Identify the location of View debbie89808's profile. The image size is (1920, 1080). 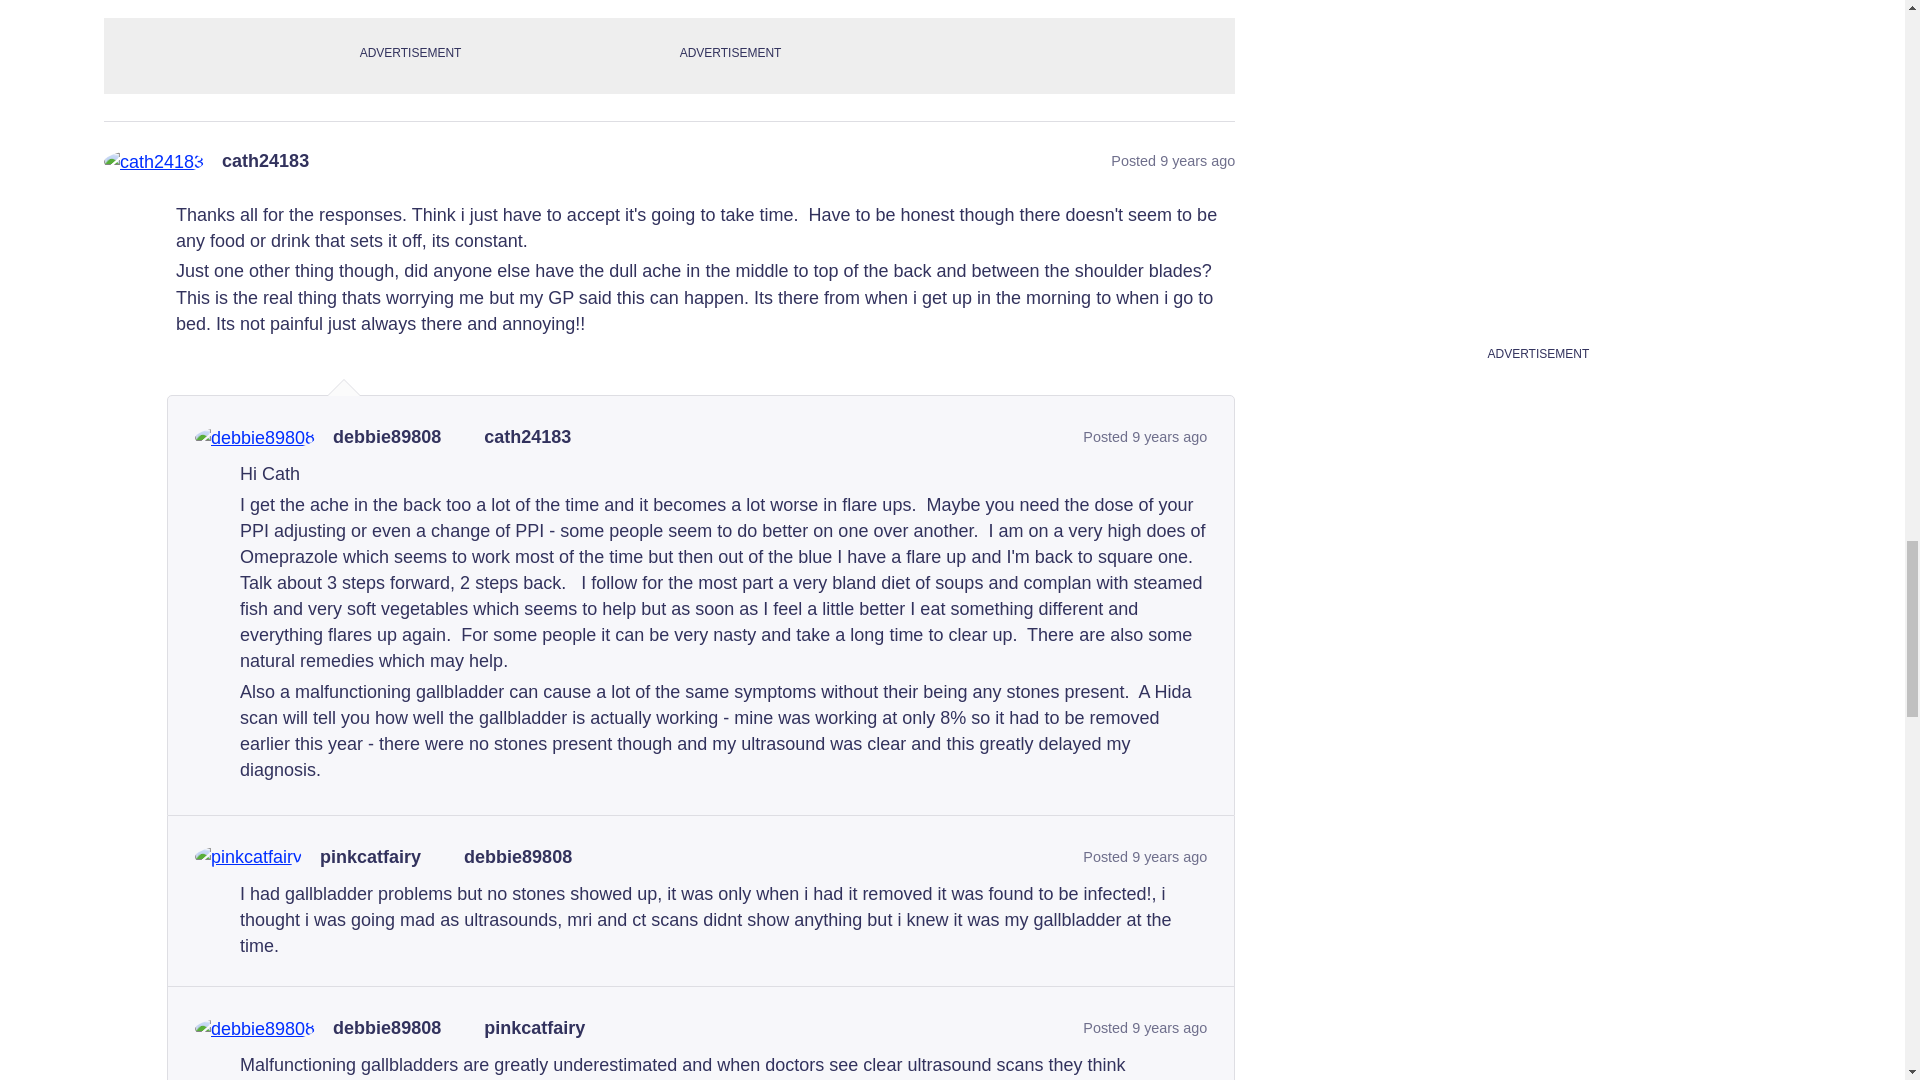
(386, 438).